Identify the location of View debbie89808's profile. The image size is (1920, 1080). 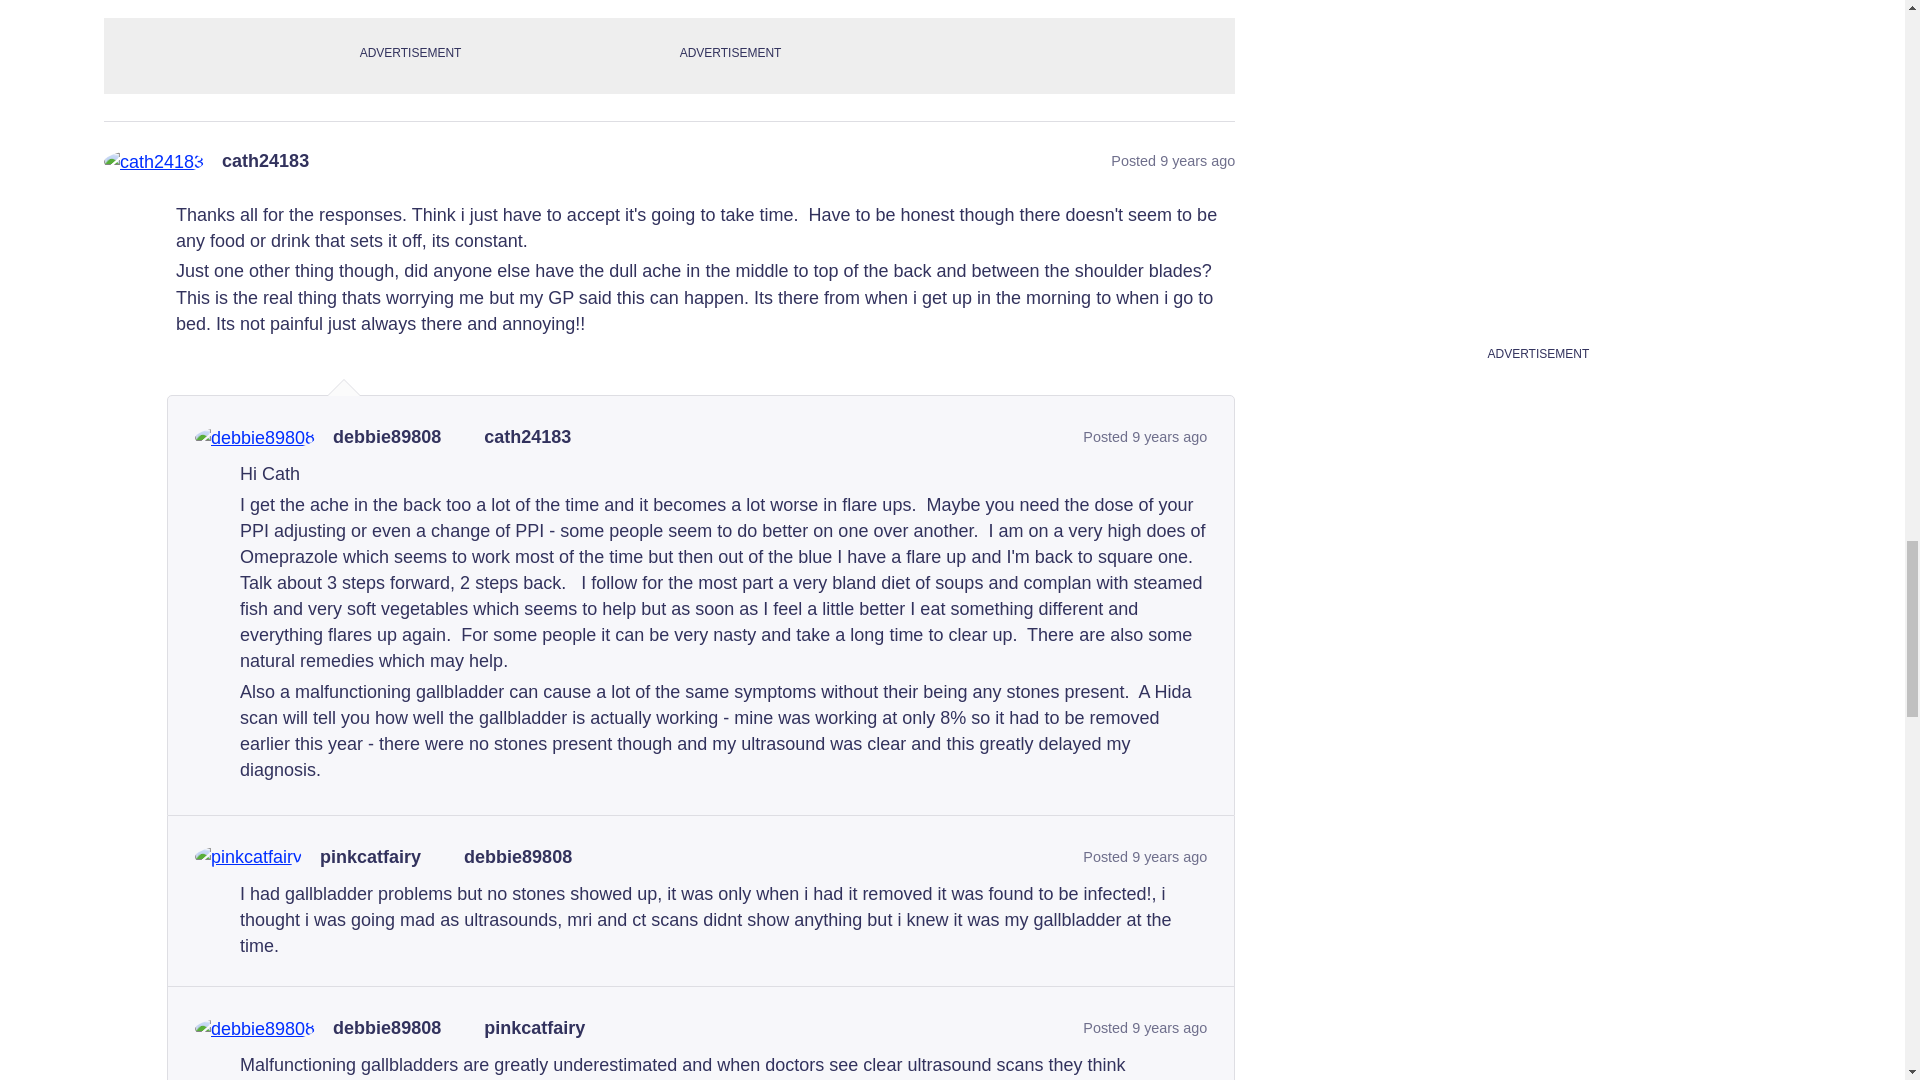
(386, 438).